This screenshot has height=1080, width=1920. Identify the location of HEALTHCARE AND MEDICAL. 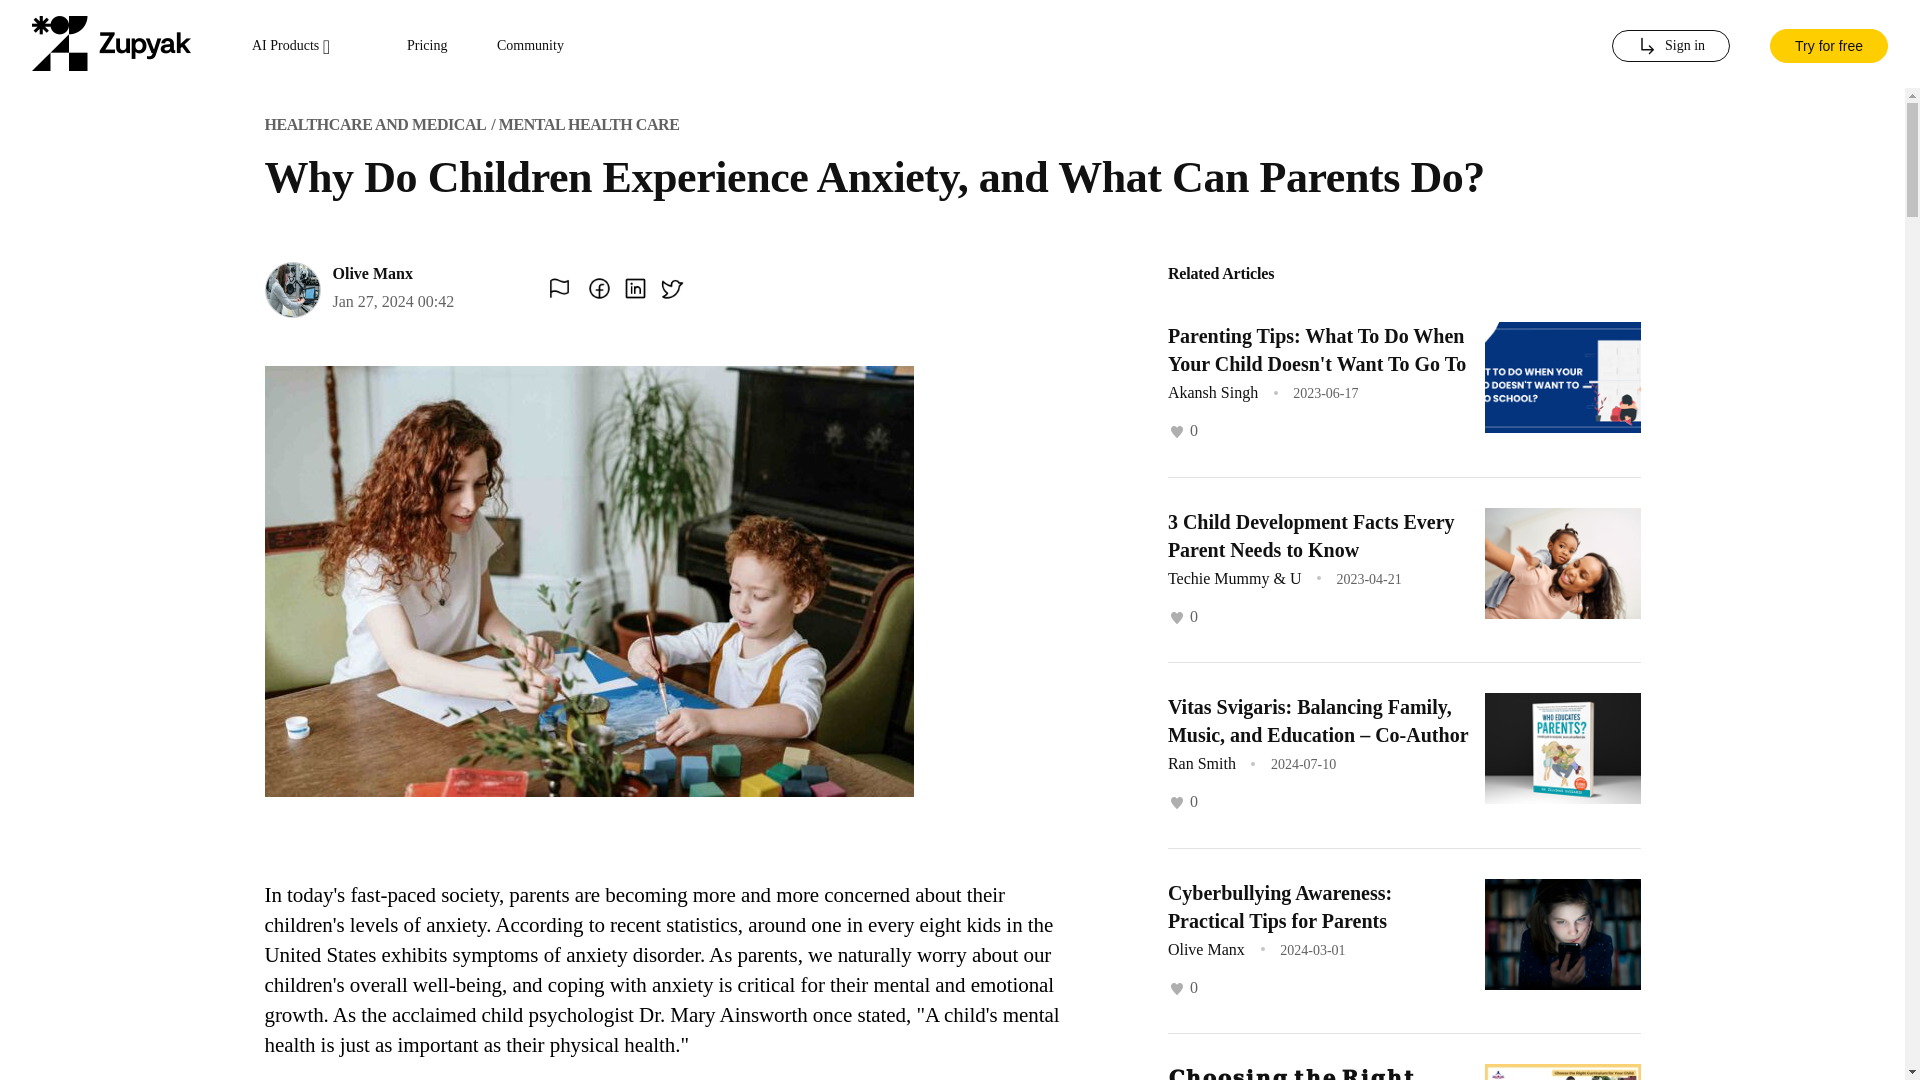
(374, 124).